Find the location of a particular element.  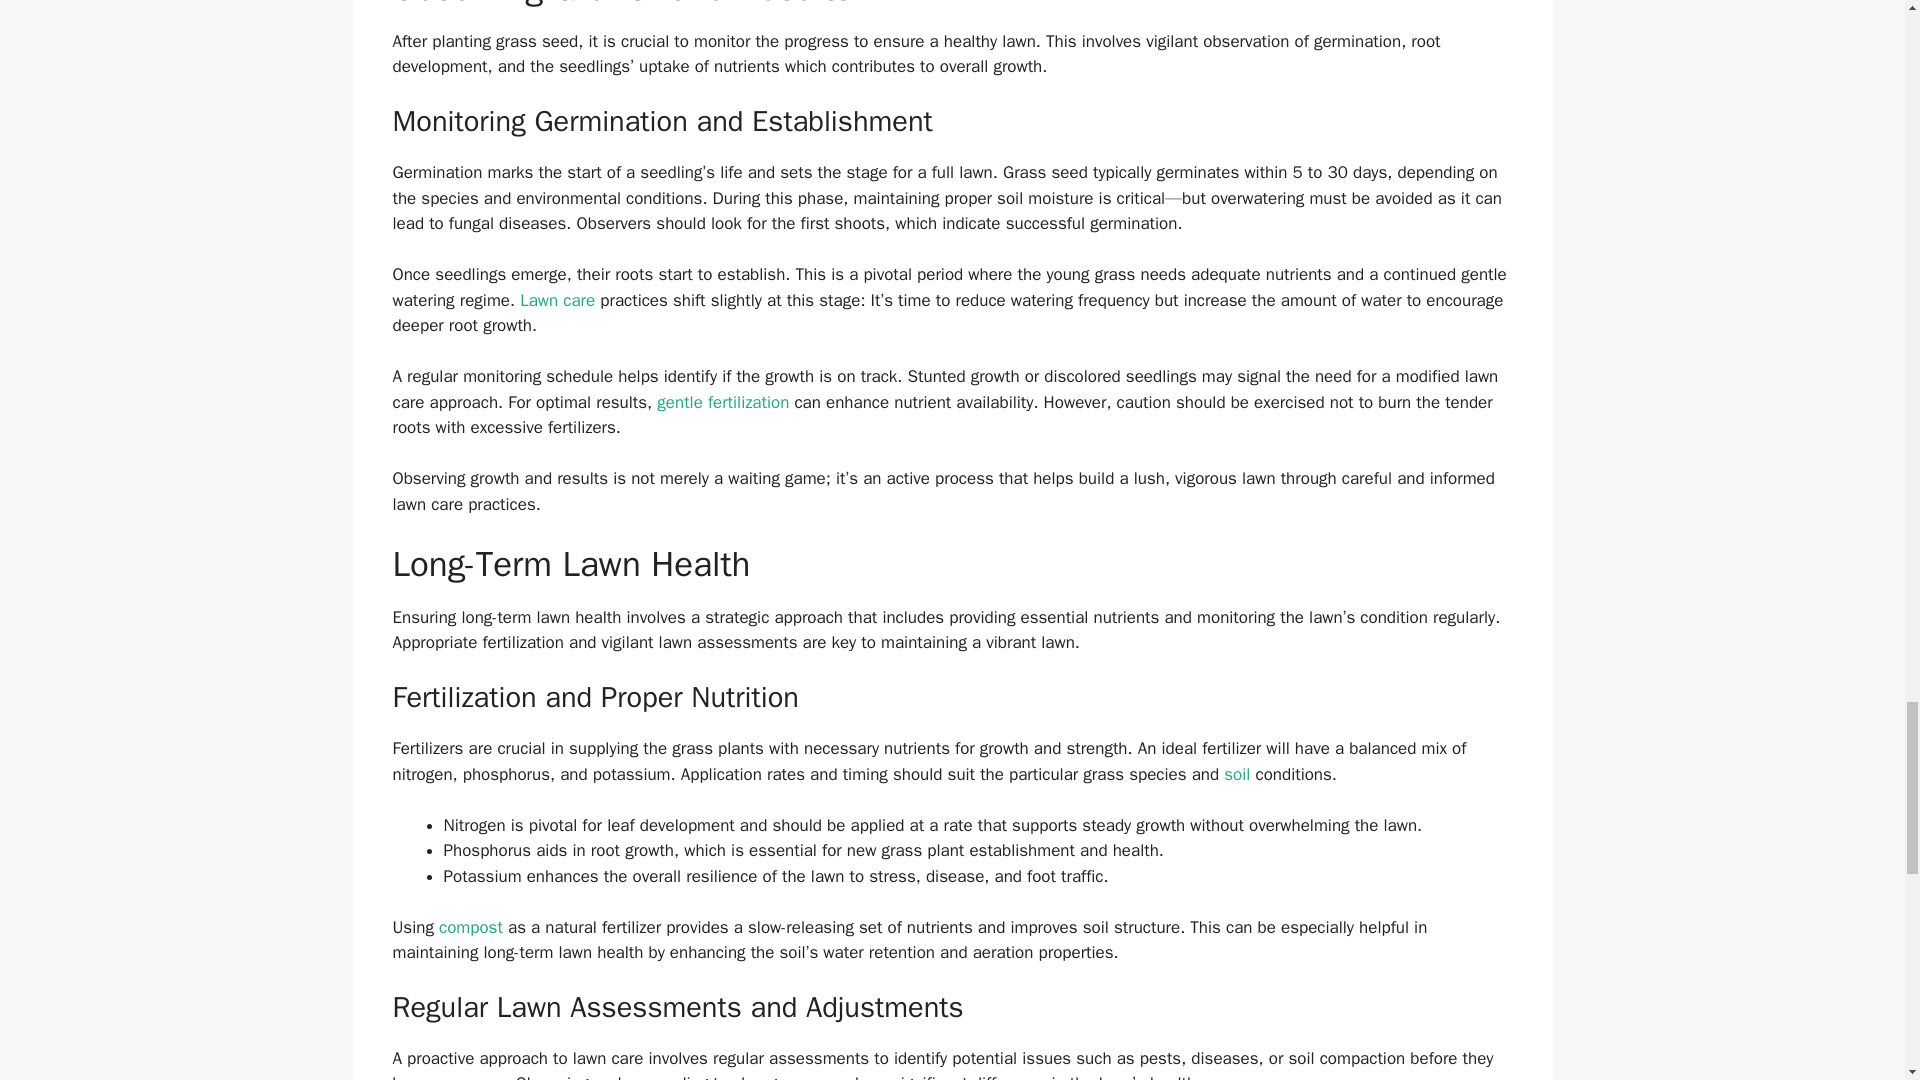

soil is located at coordinates (1236, 774).